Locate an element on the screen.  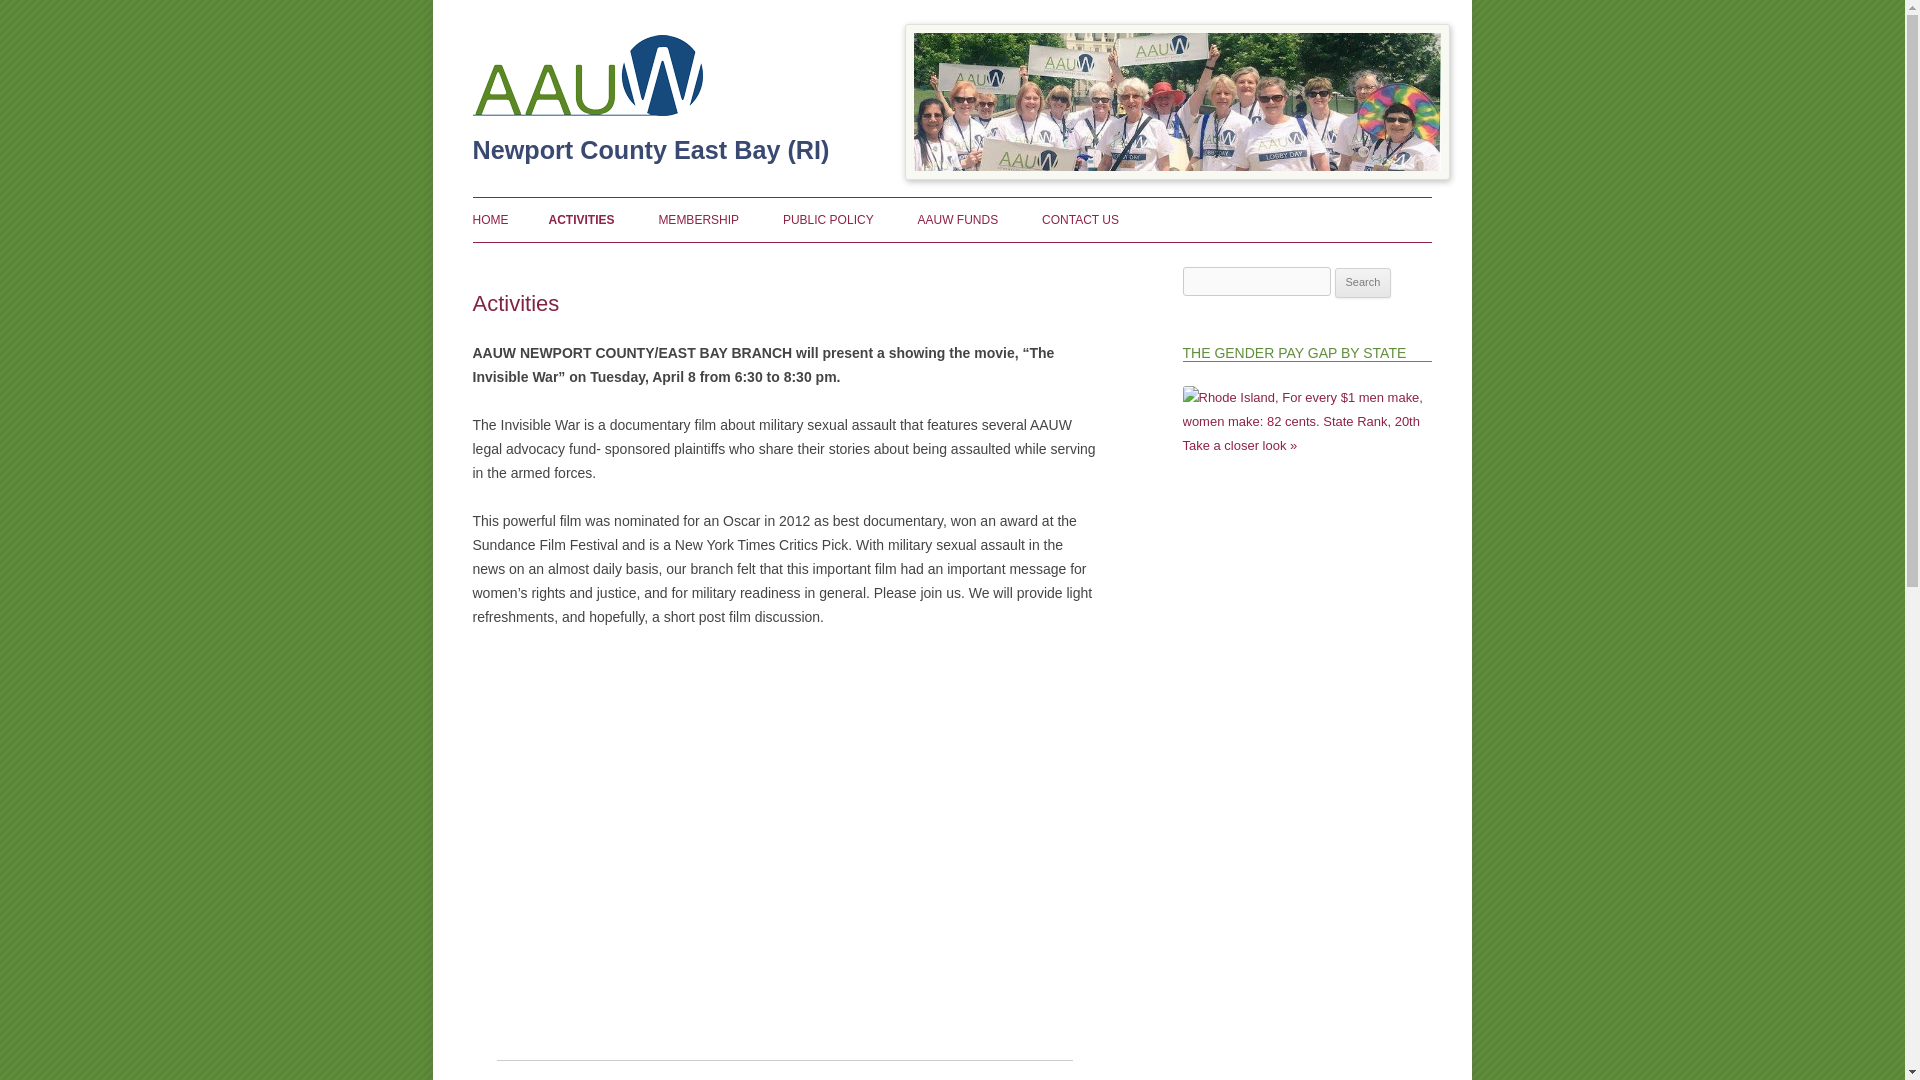
ACTIVITIES is located at coordinates (580, 219).